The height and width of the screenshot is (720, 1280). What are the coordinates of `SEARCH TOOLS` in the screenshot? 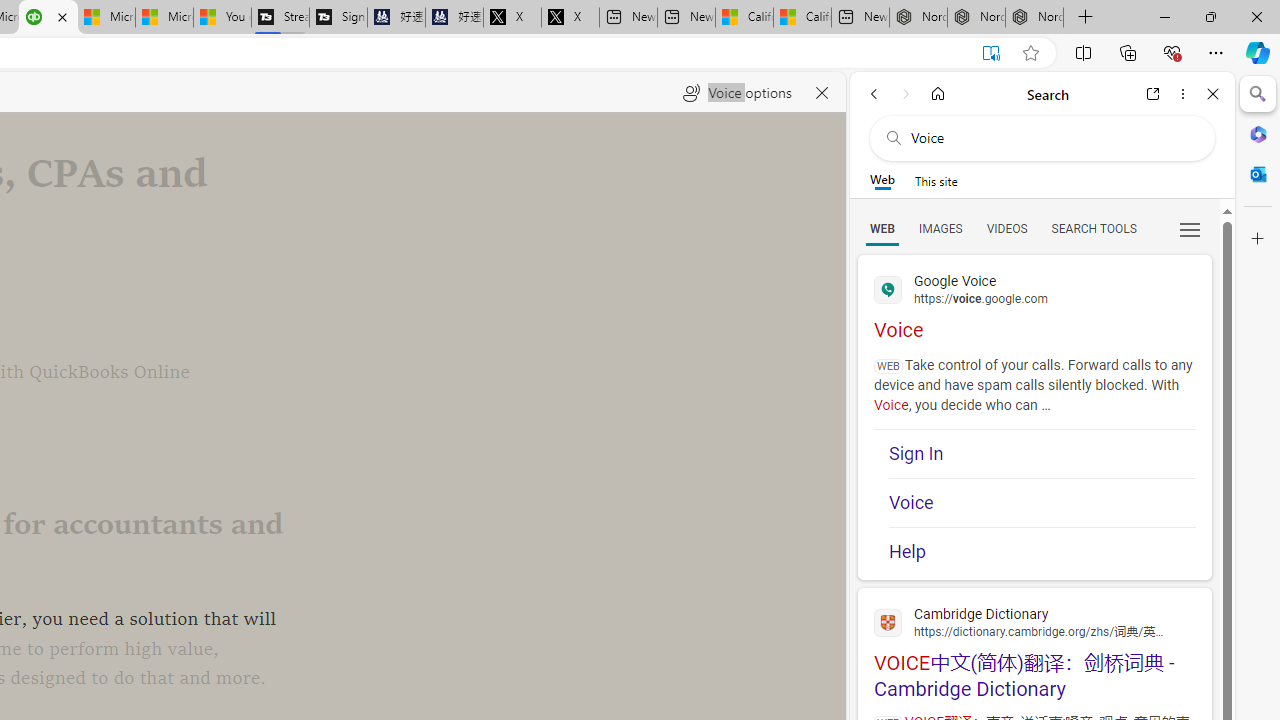 It's located at (1093, 228).